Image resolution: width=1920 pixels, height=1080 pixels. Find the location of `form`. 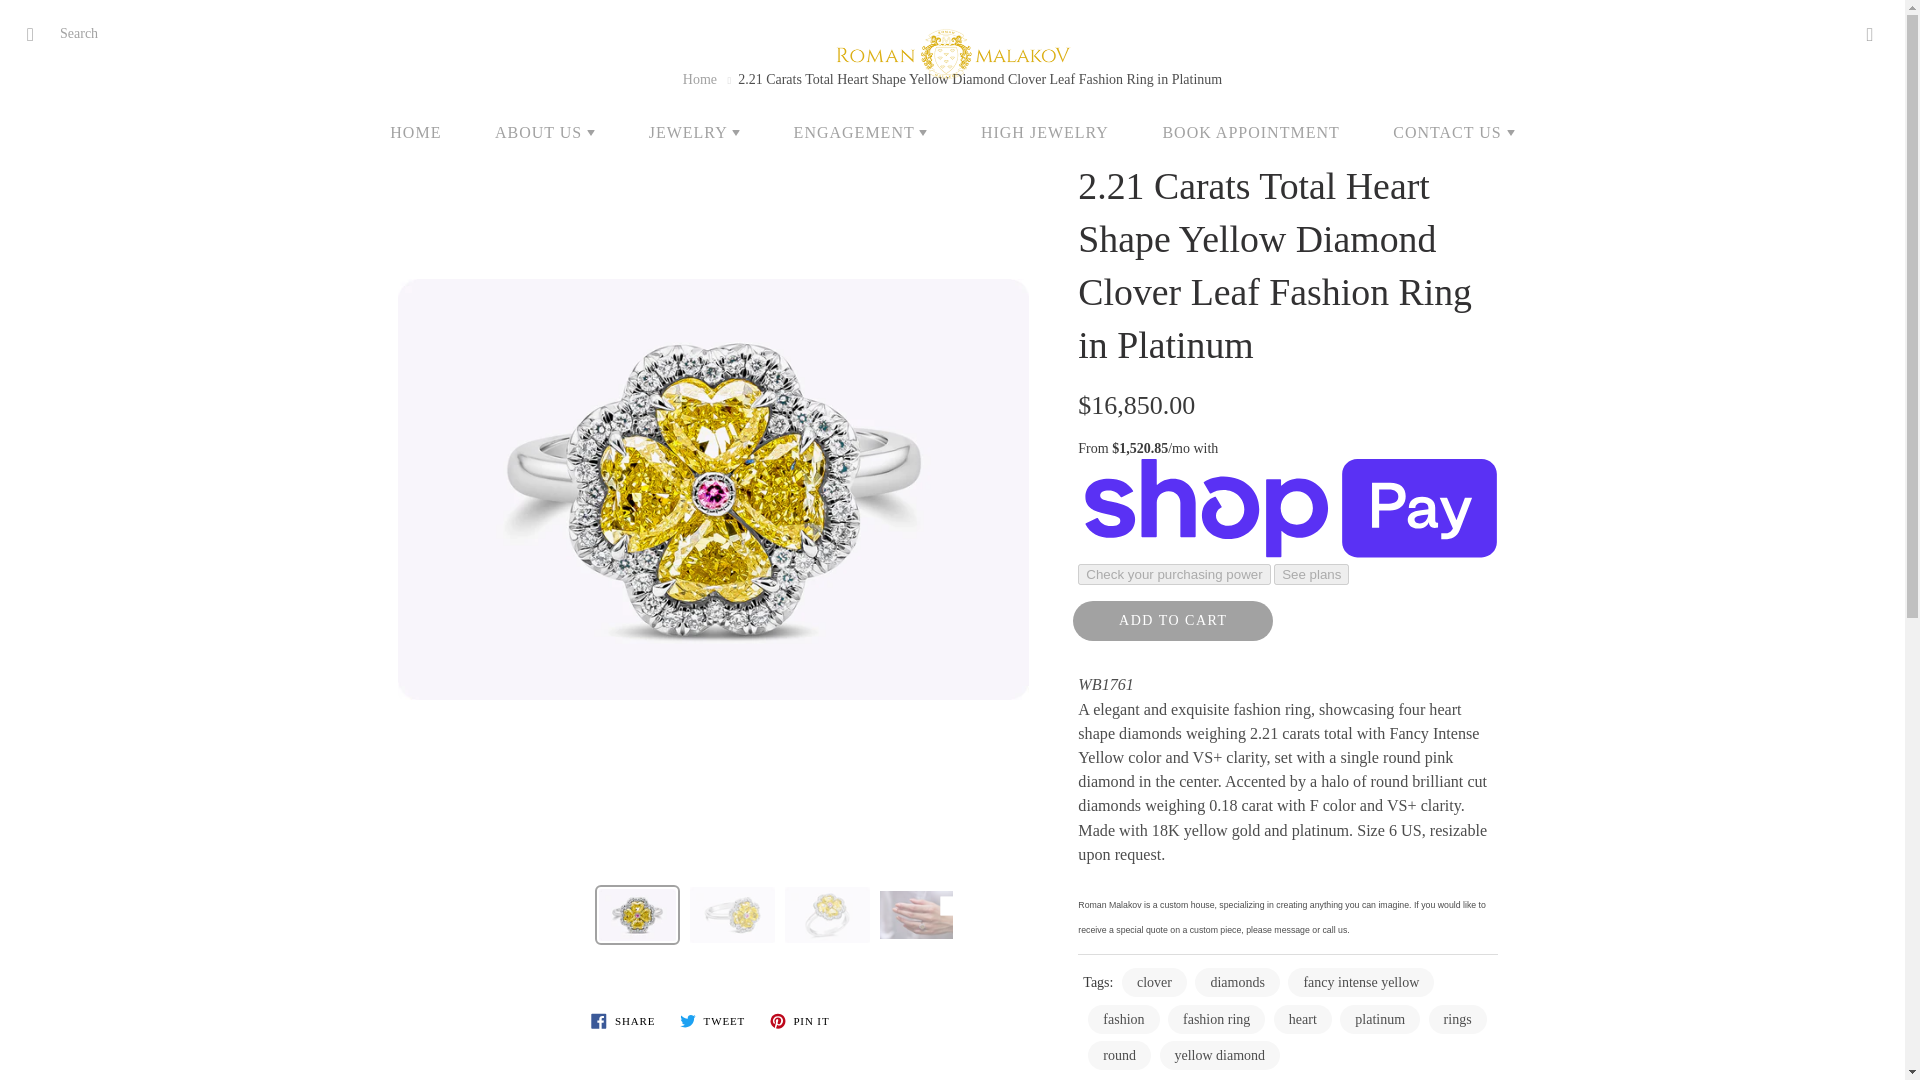

form is located at coordinates (80, 34).